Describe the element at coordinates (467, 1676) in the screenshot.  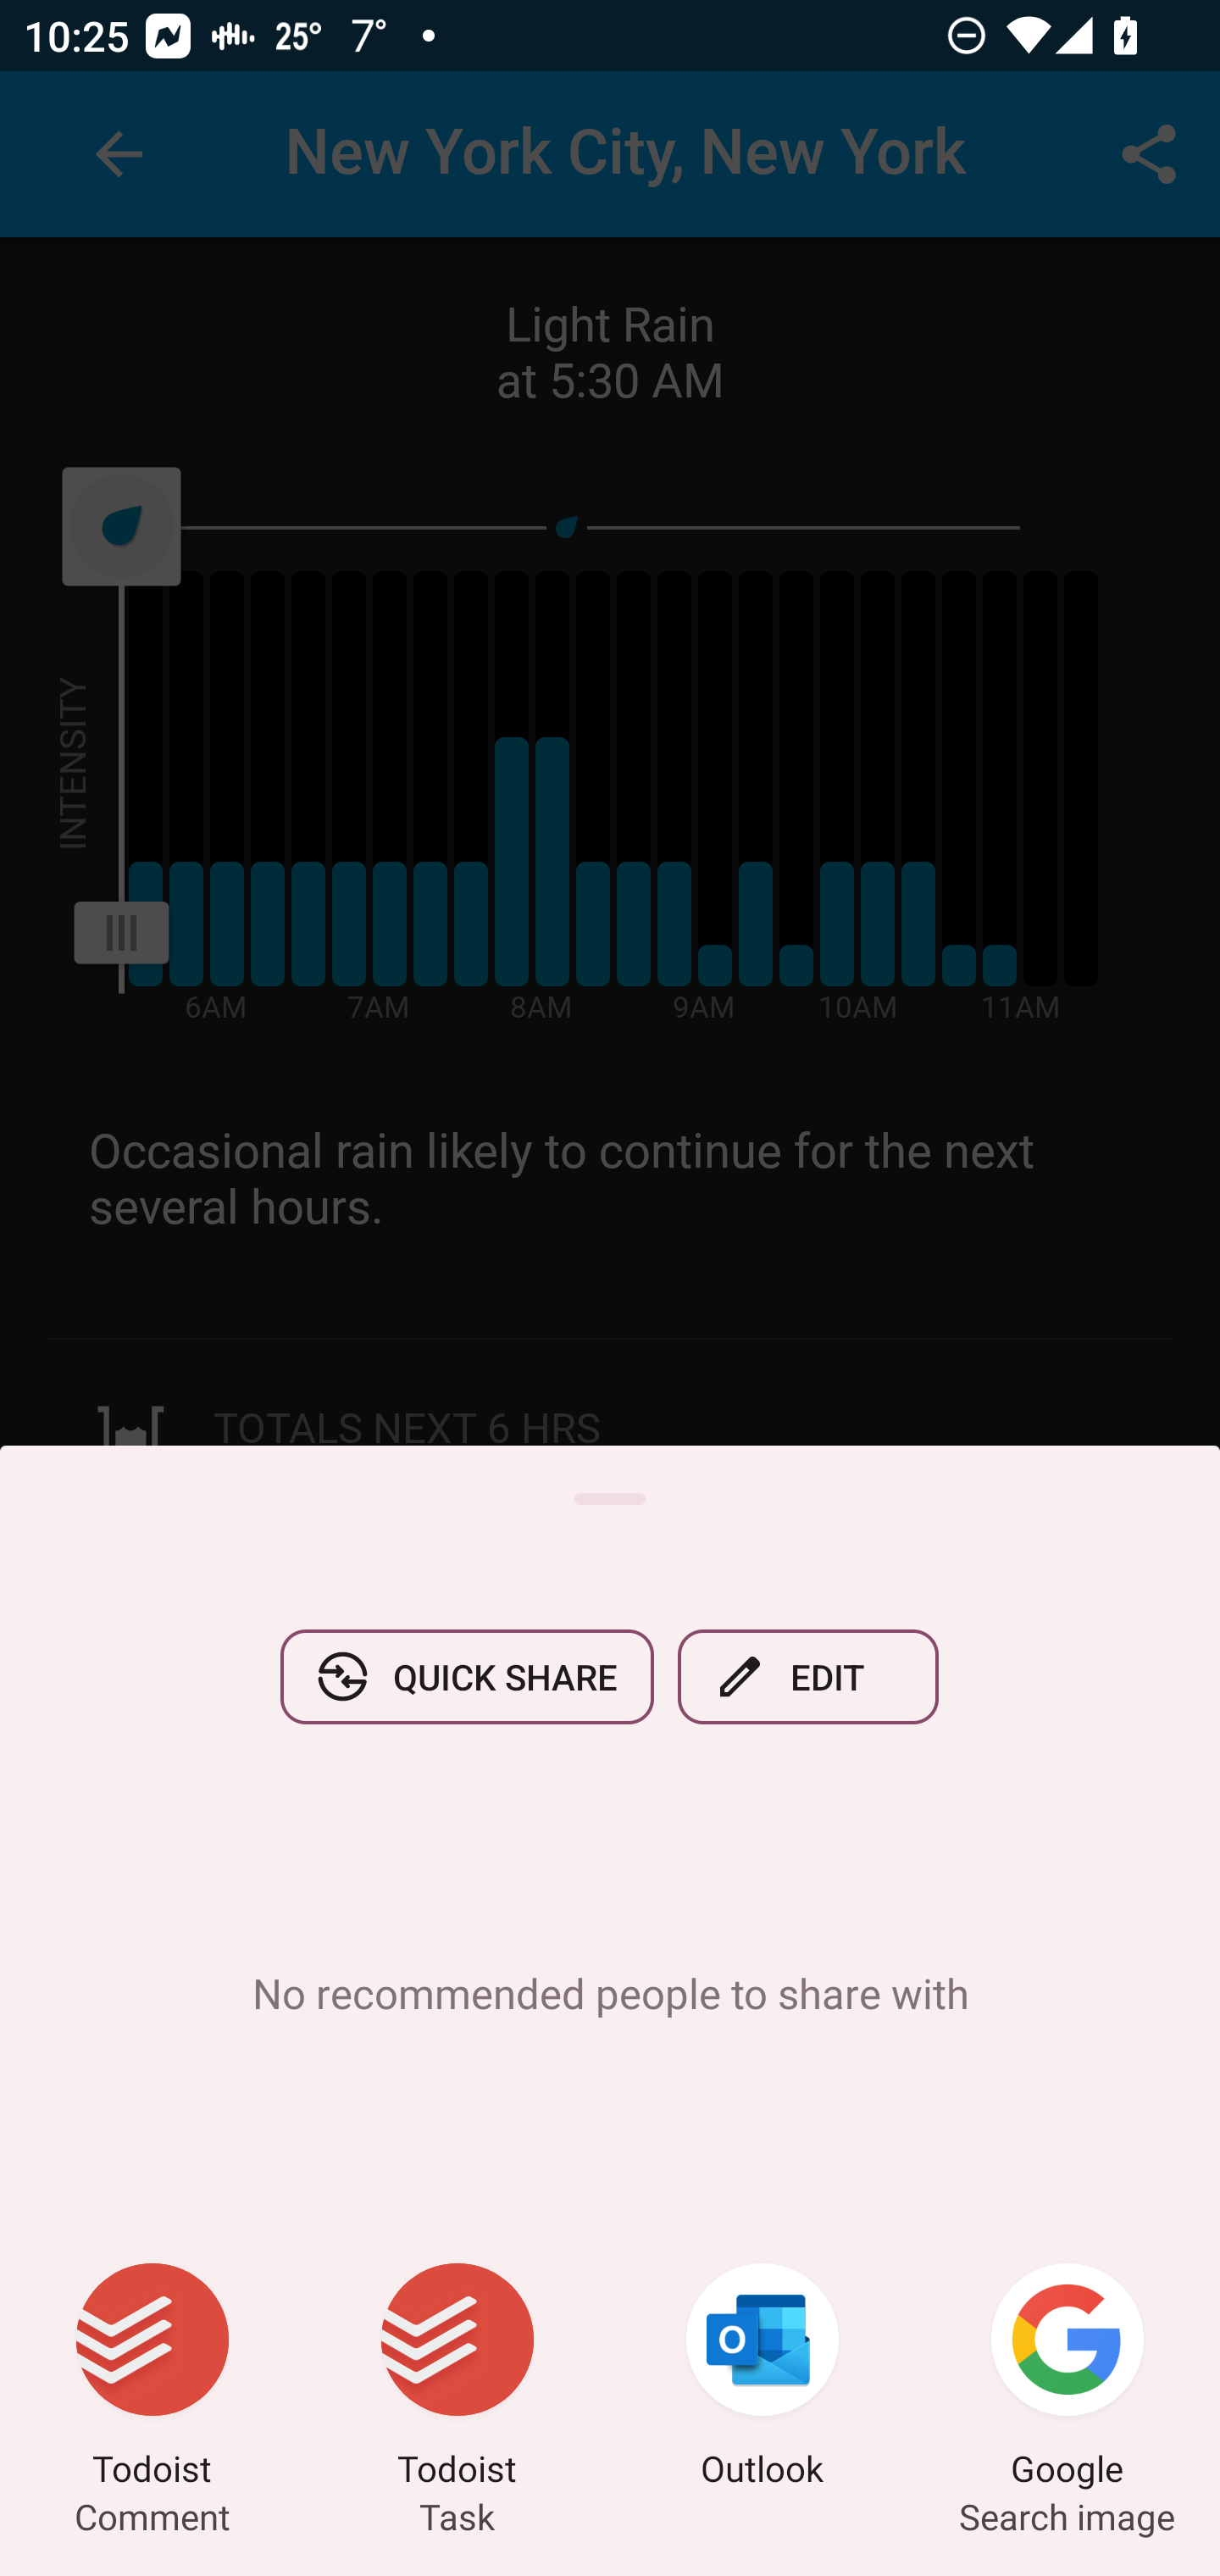
I see `QUICK SHARE` at that location.